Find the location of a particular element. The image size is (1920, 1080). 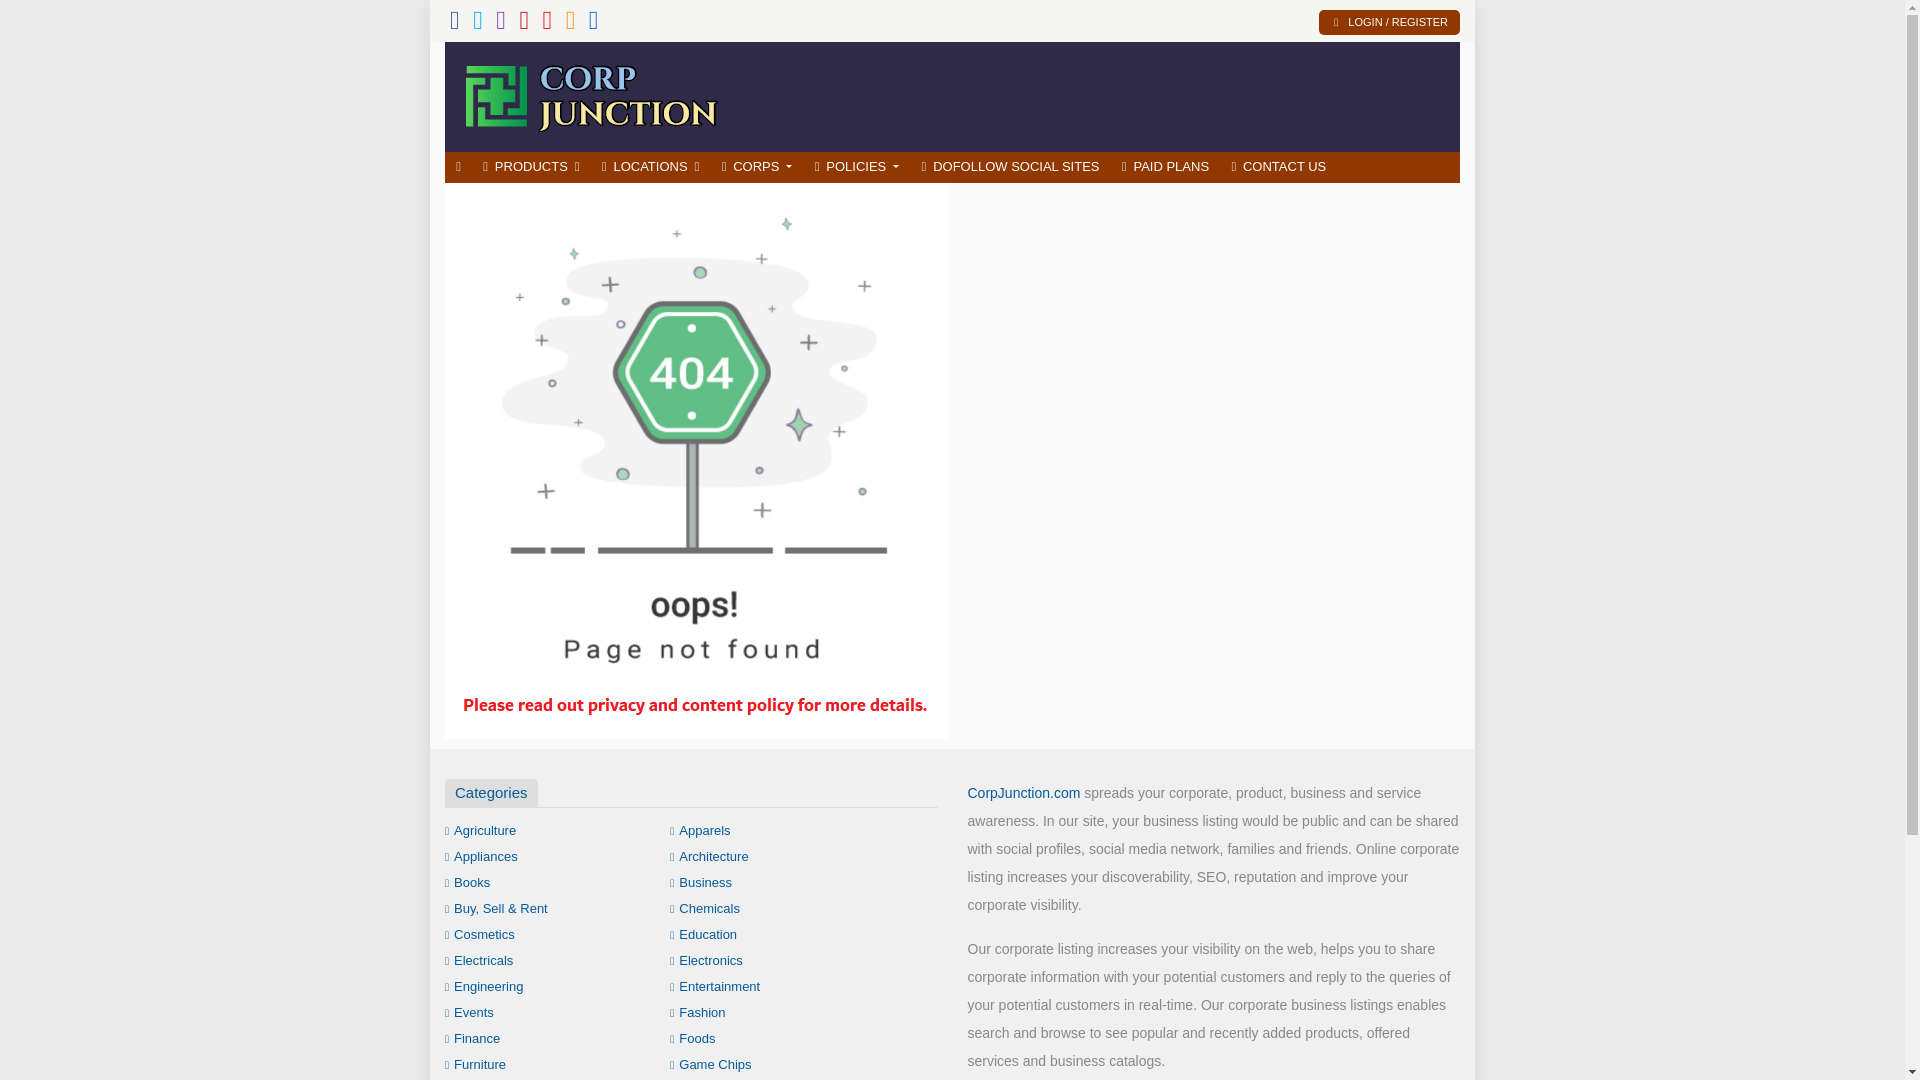

Web Discovery Service for People to Discover Great Products is located at coordinates (590, 94).